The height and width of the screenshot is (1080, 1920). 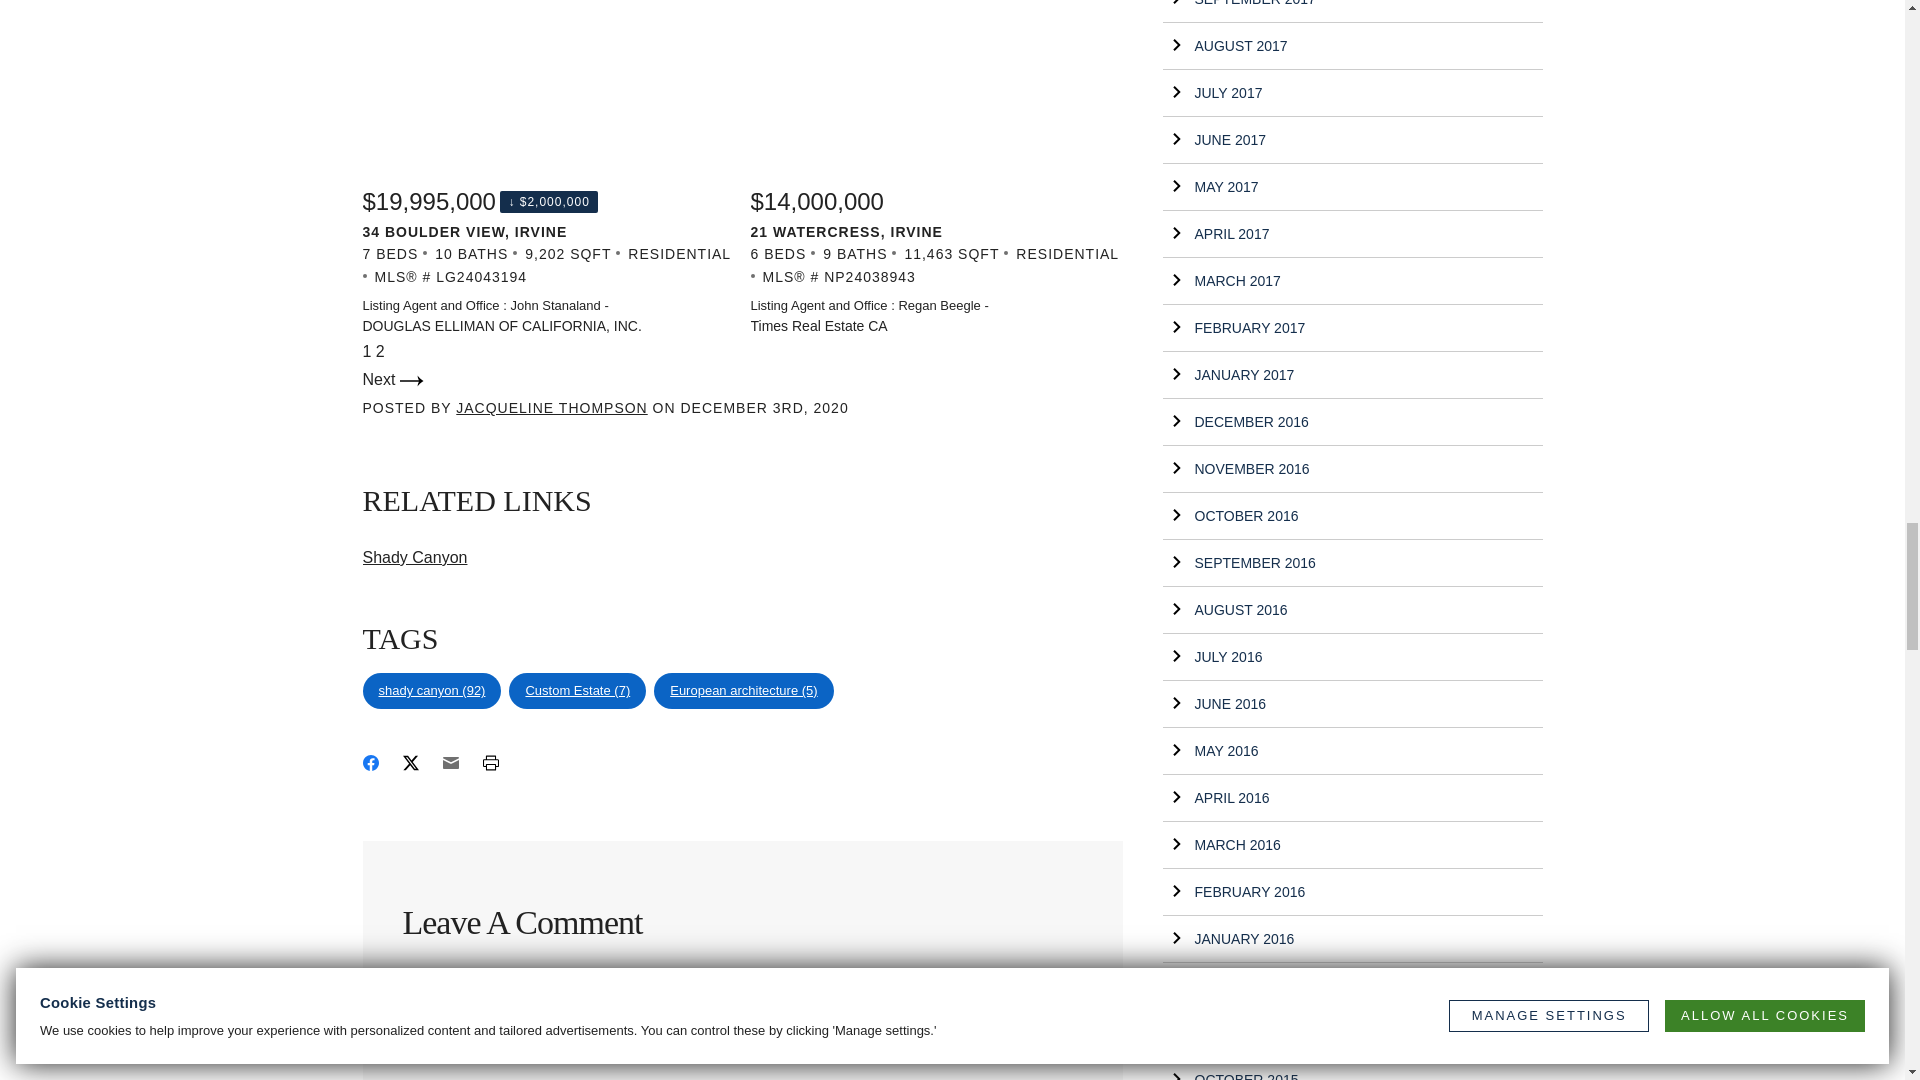 What do you see at coordinates (392, 379) in the screenshot?
I see `Next Page` at bounding box center [392, 379].